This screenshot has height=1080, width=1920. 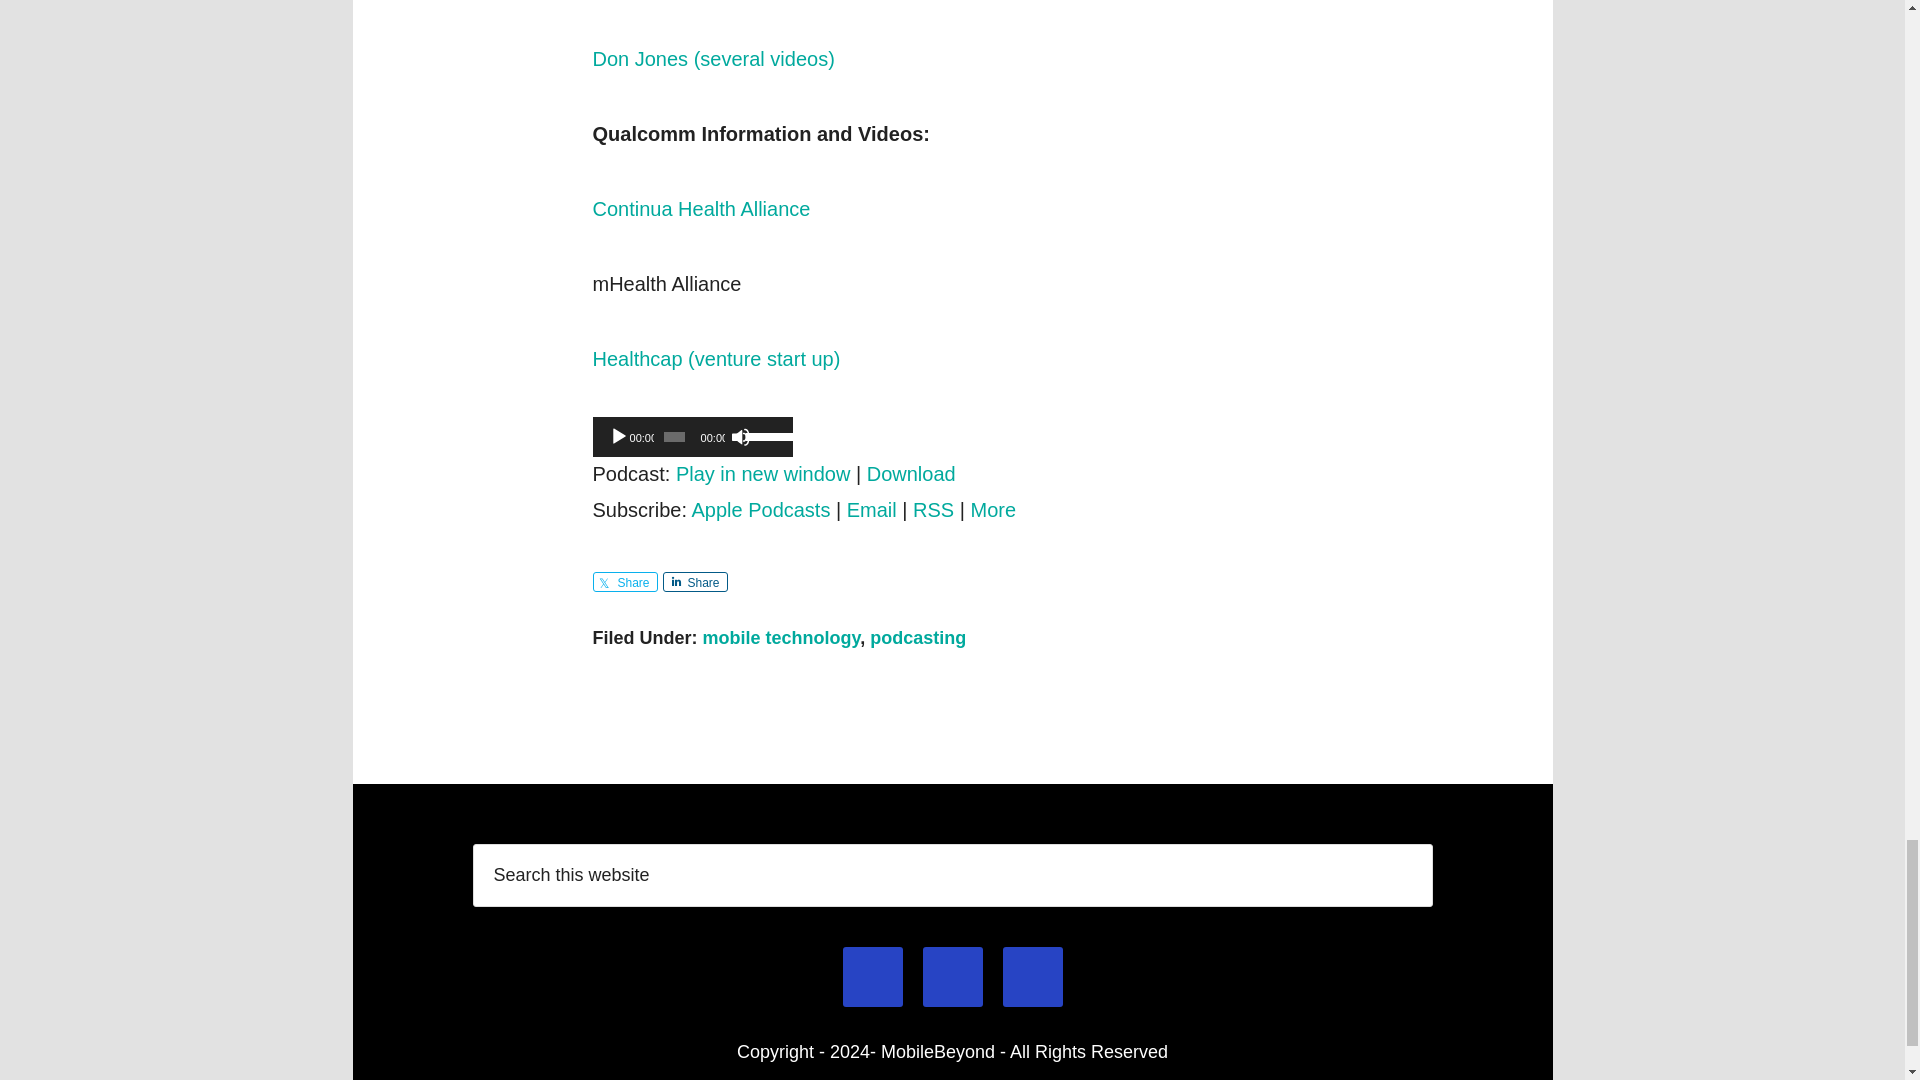 I want to click on RSS, so click(x=934, y=508).